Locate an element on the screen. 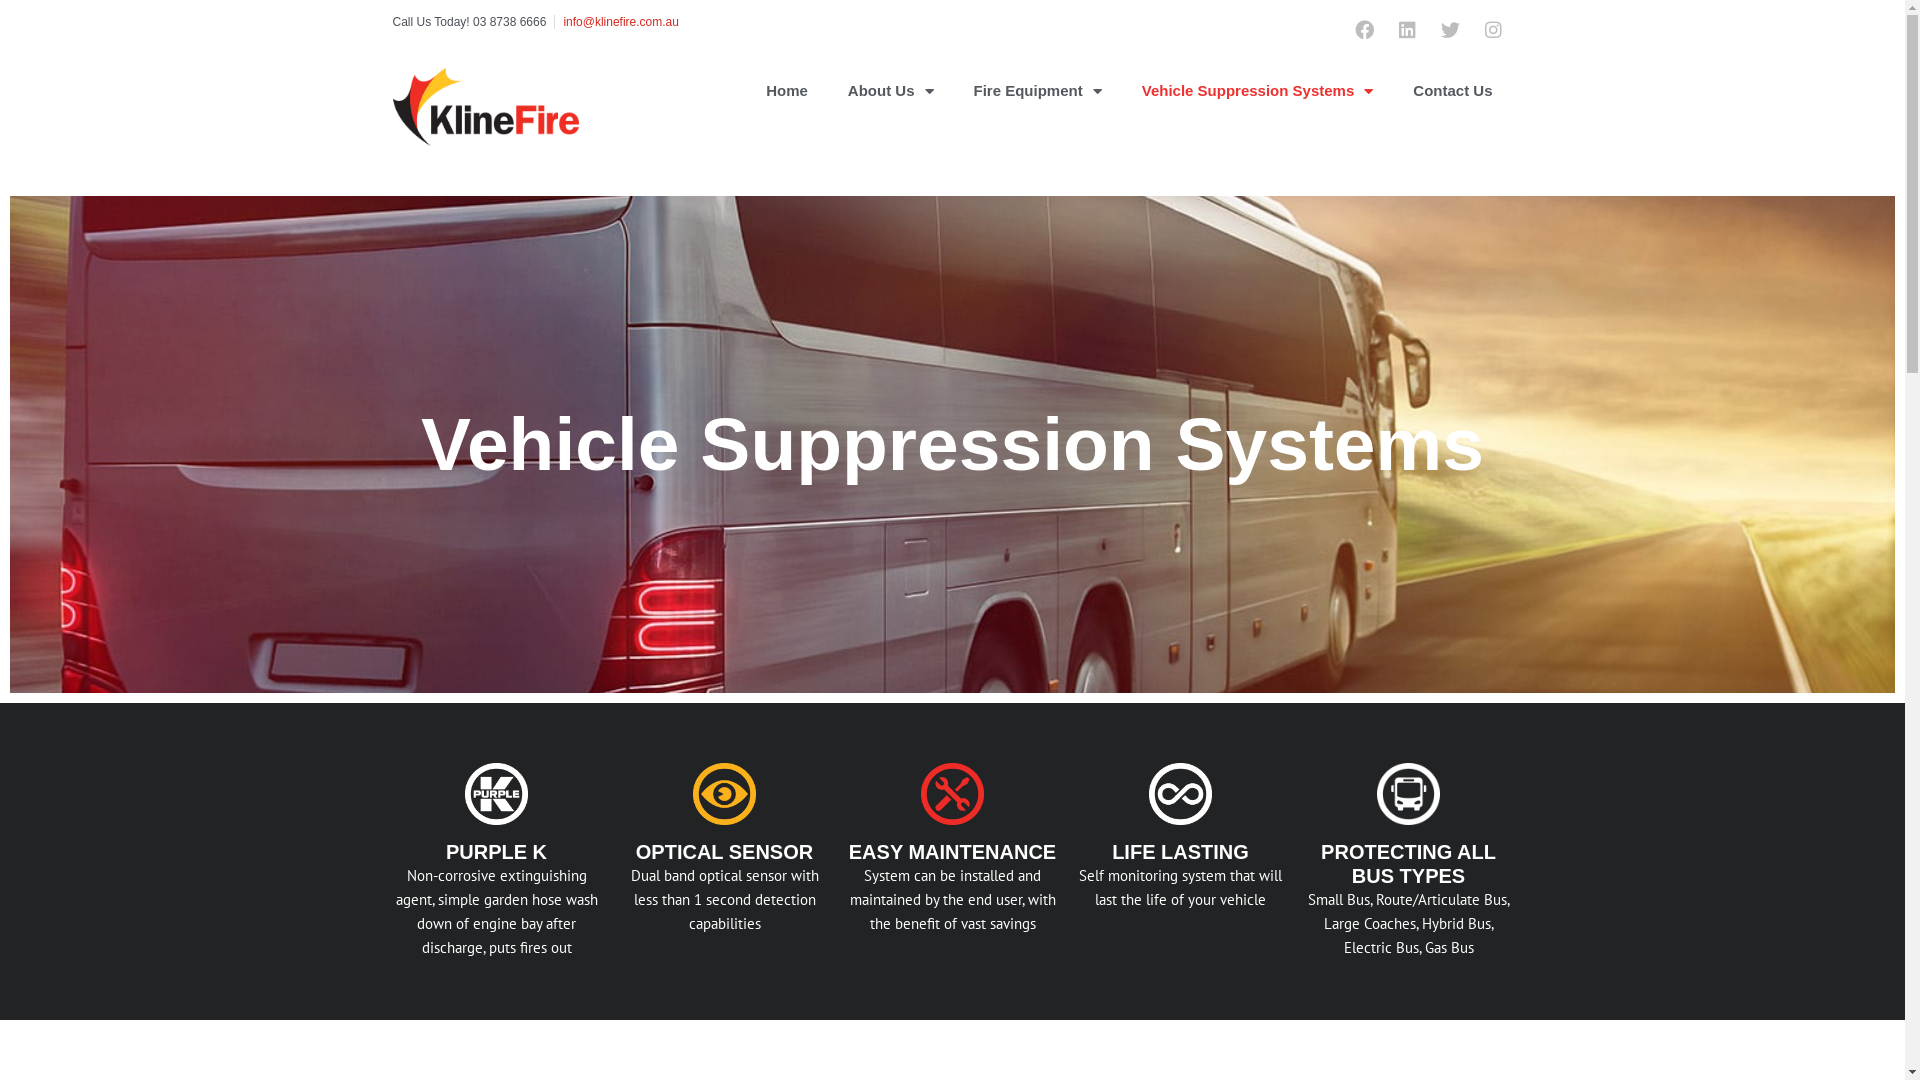 Image resolution: width=1920 pixels, height=1080 pixels. Contact Us is located at coordinates (1452, 91).